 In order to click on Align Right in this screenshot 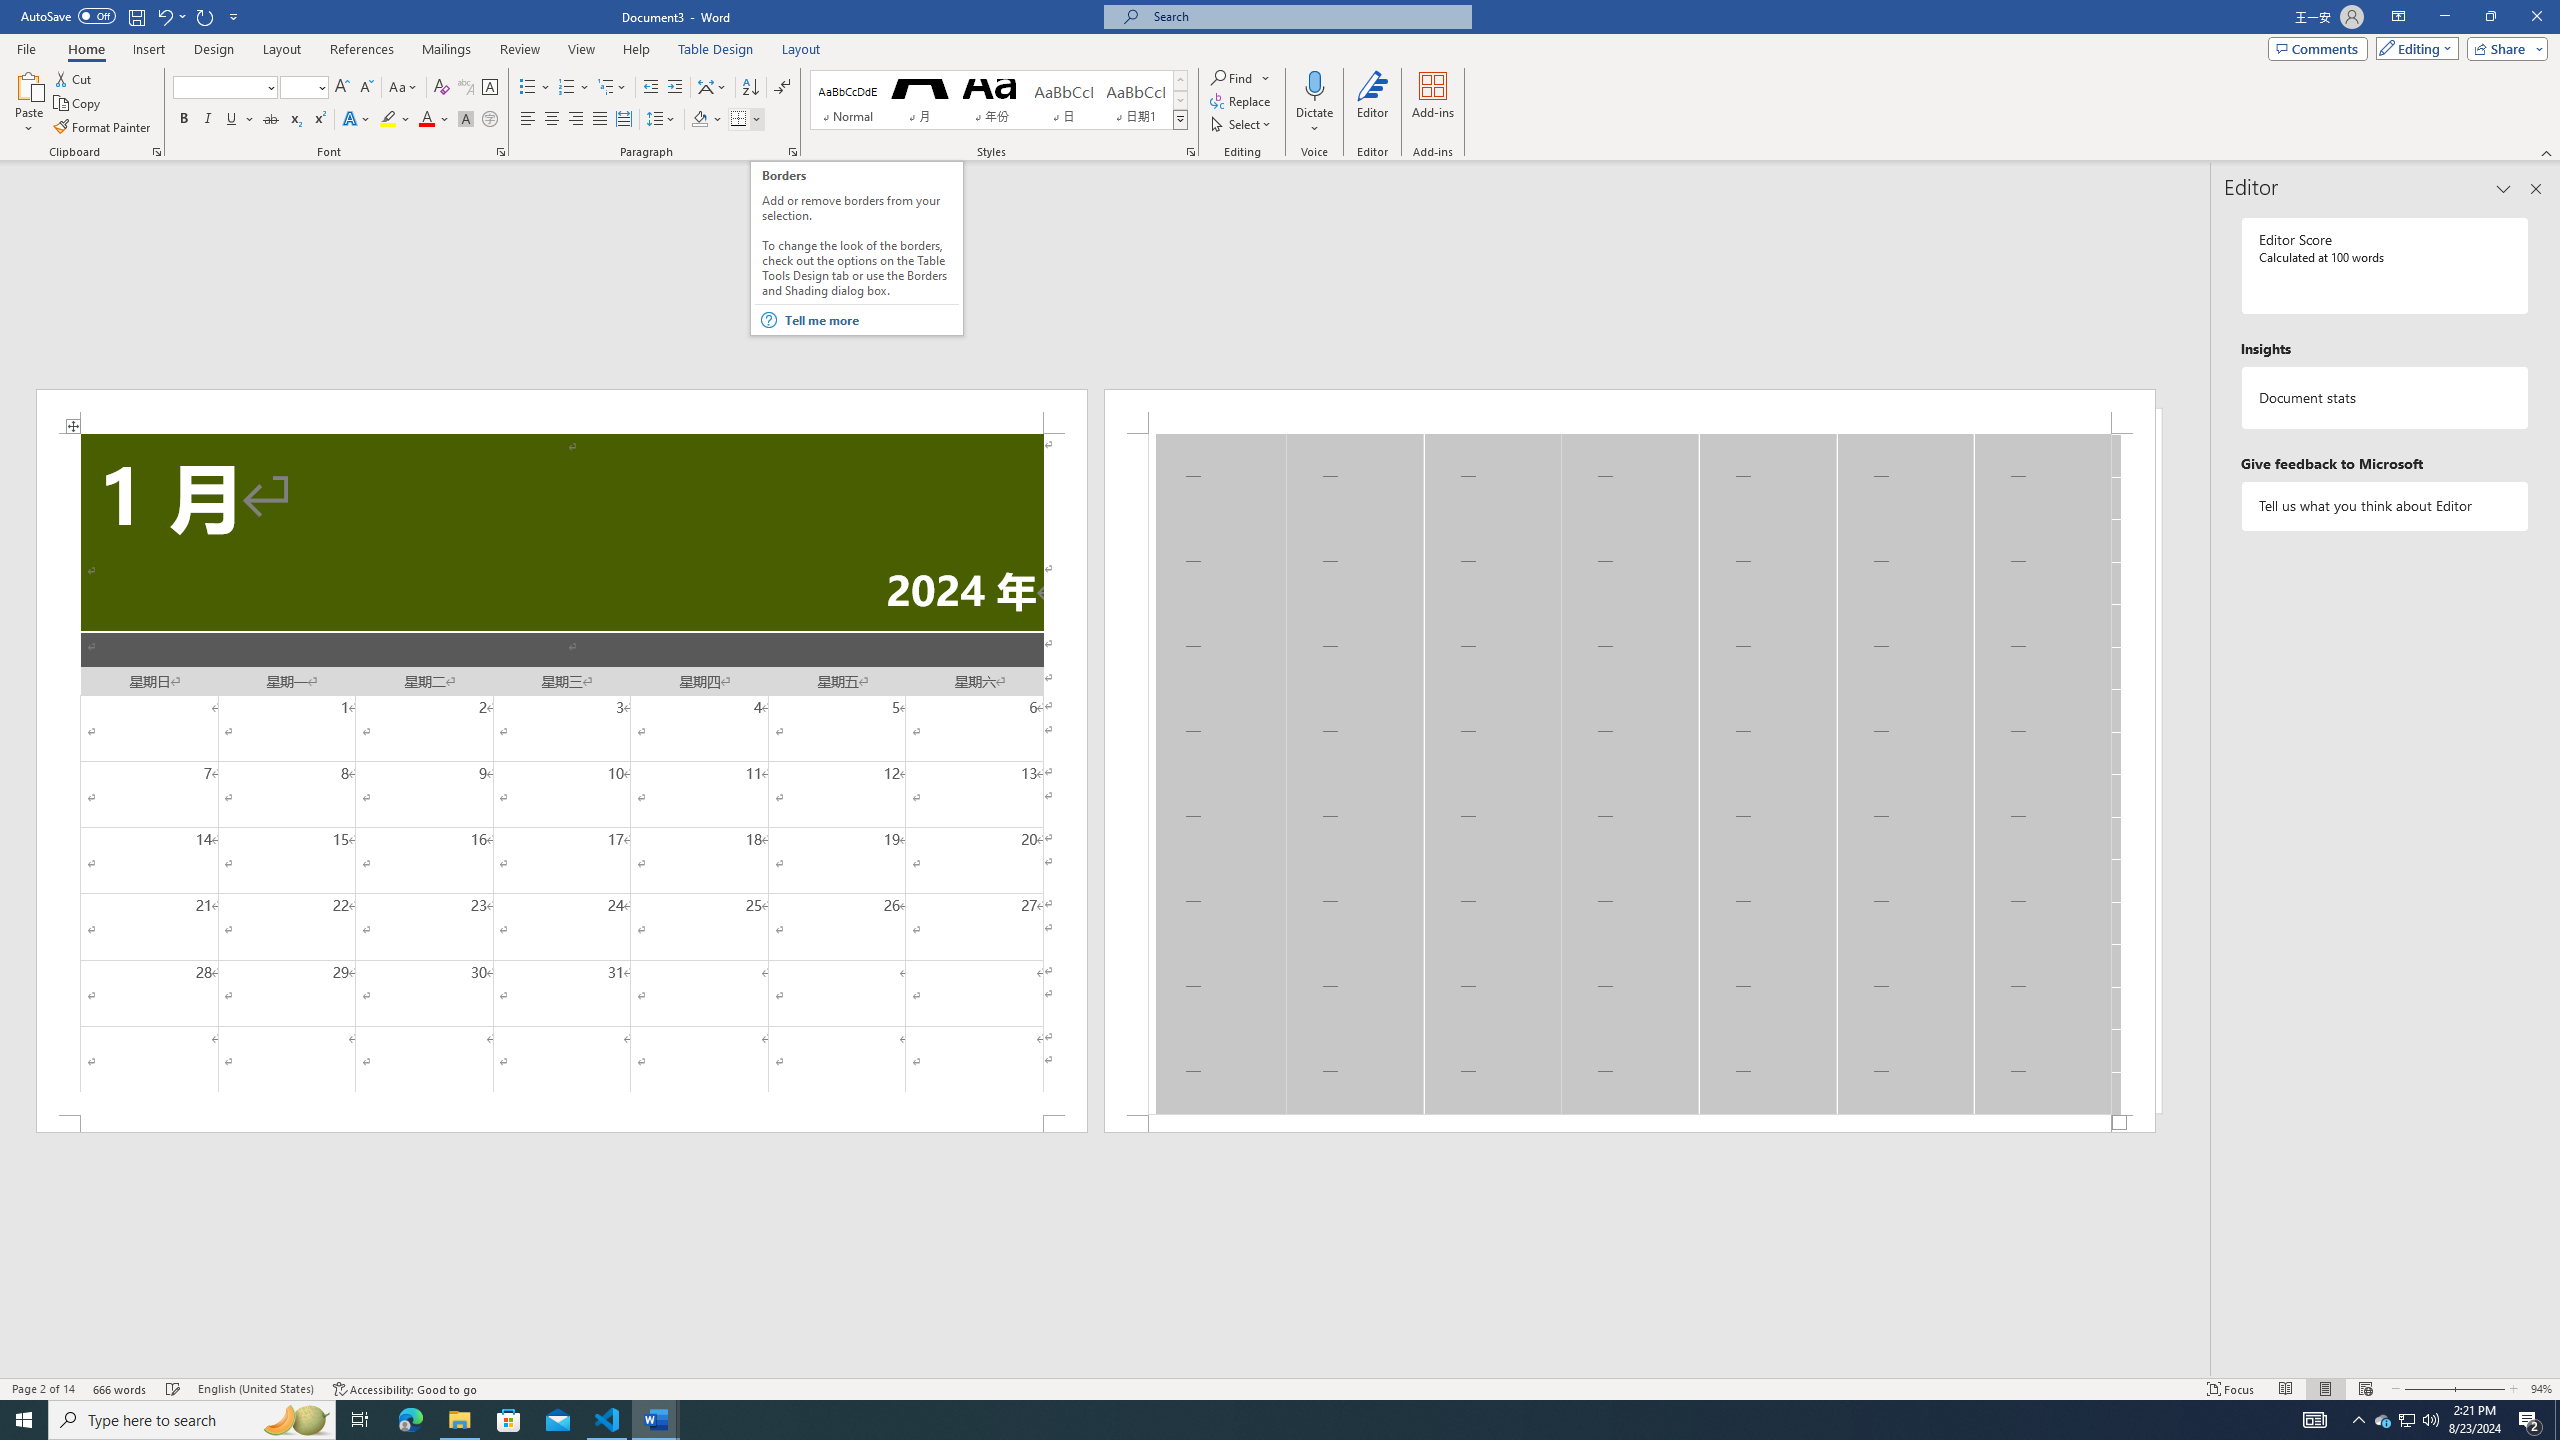, I will do `click(576, 120)`.